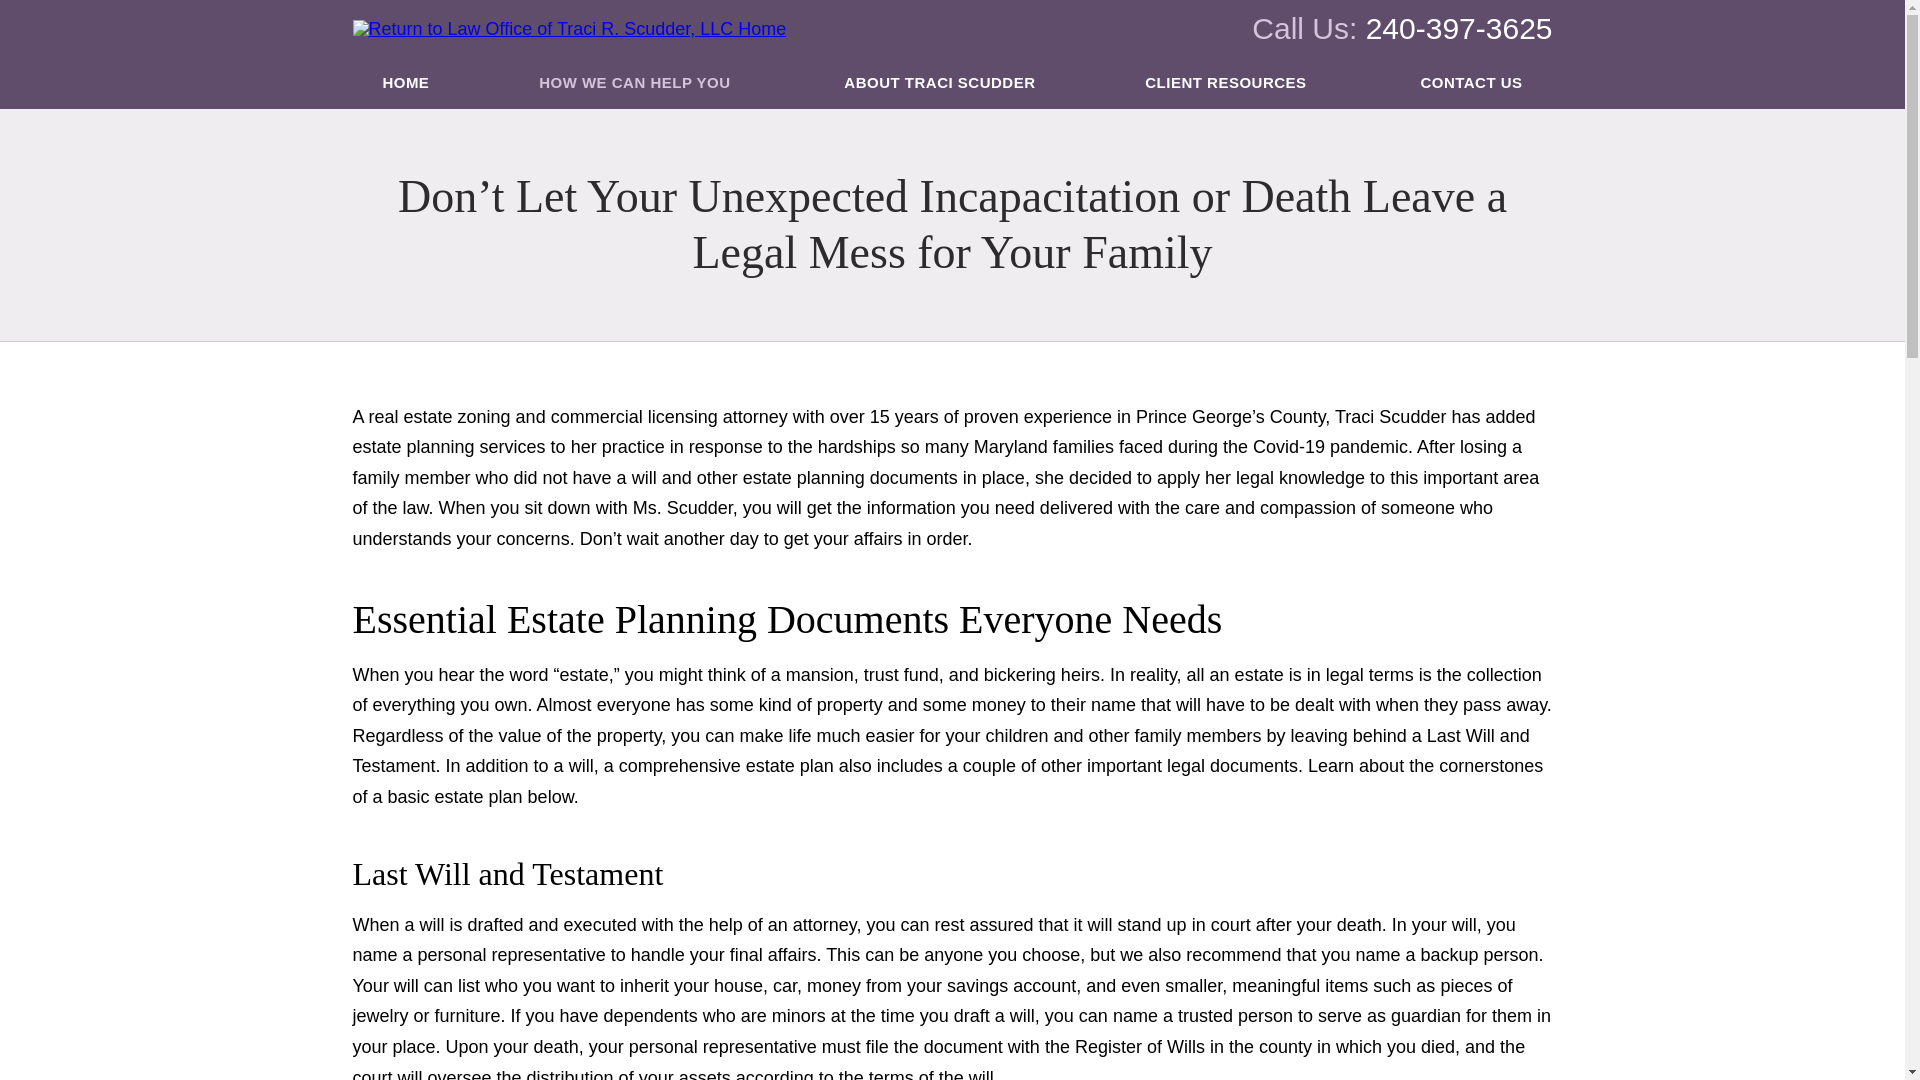 The height and width of the screenshot is (1080, 1920). I want to click on HOME, so click(406, 84).